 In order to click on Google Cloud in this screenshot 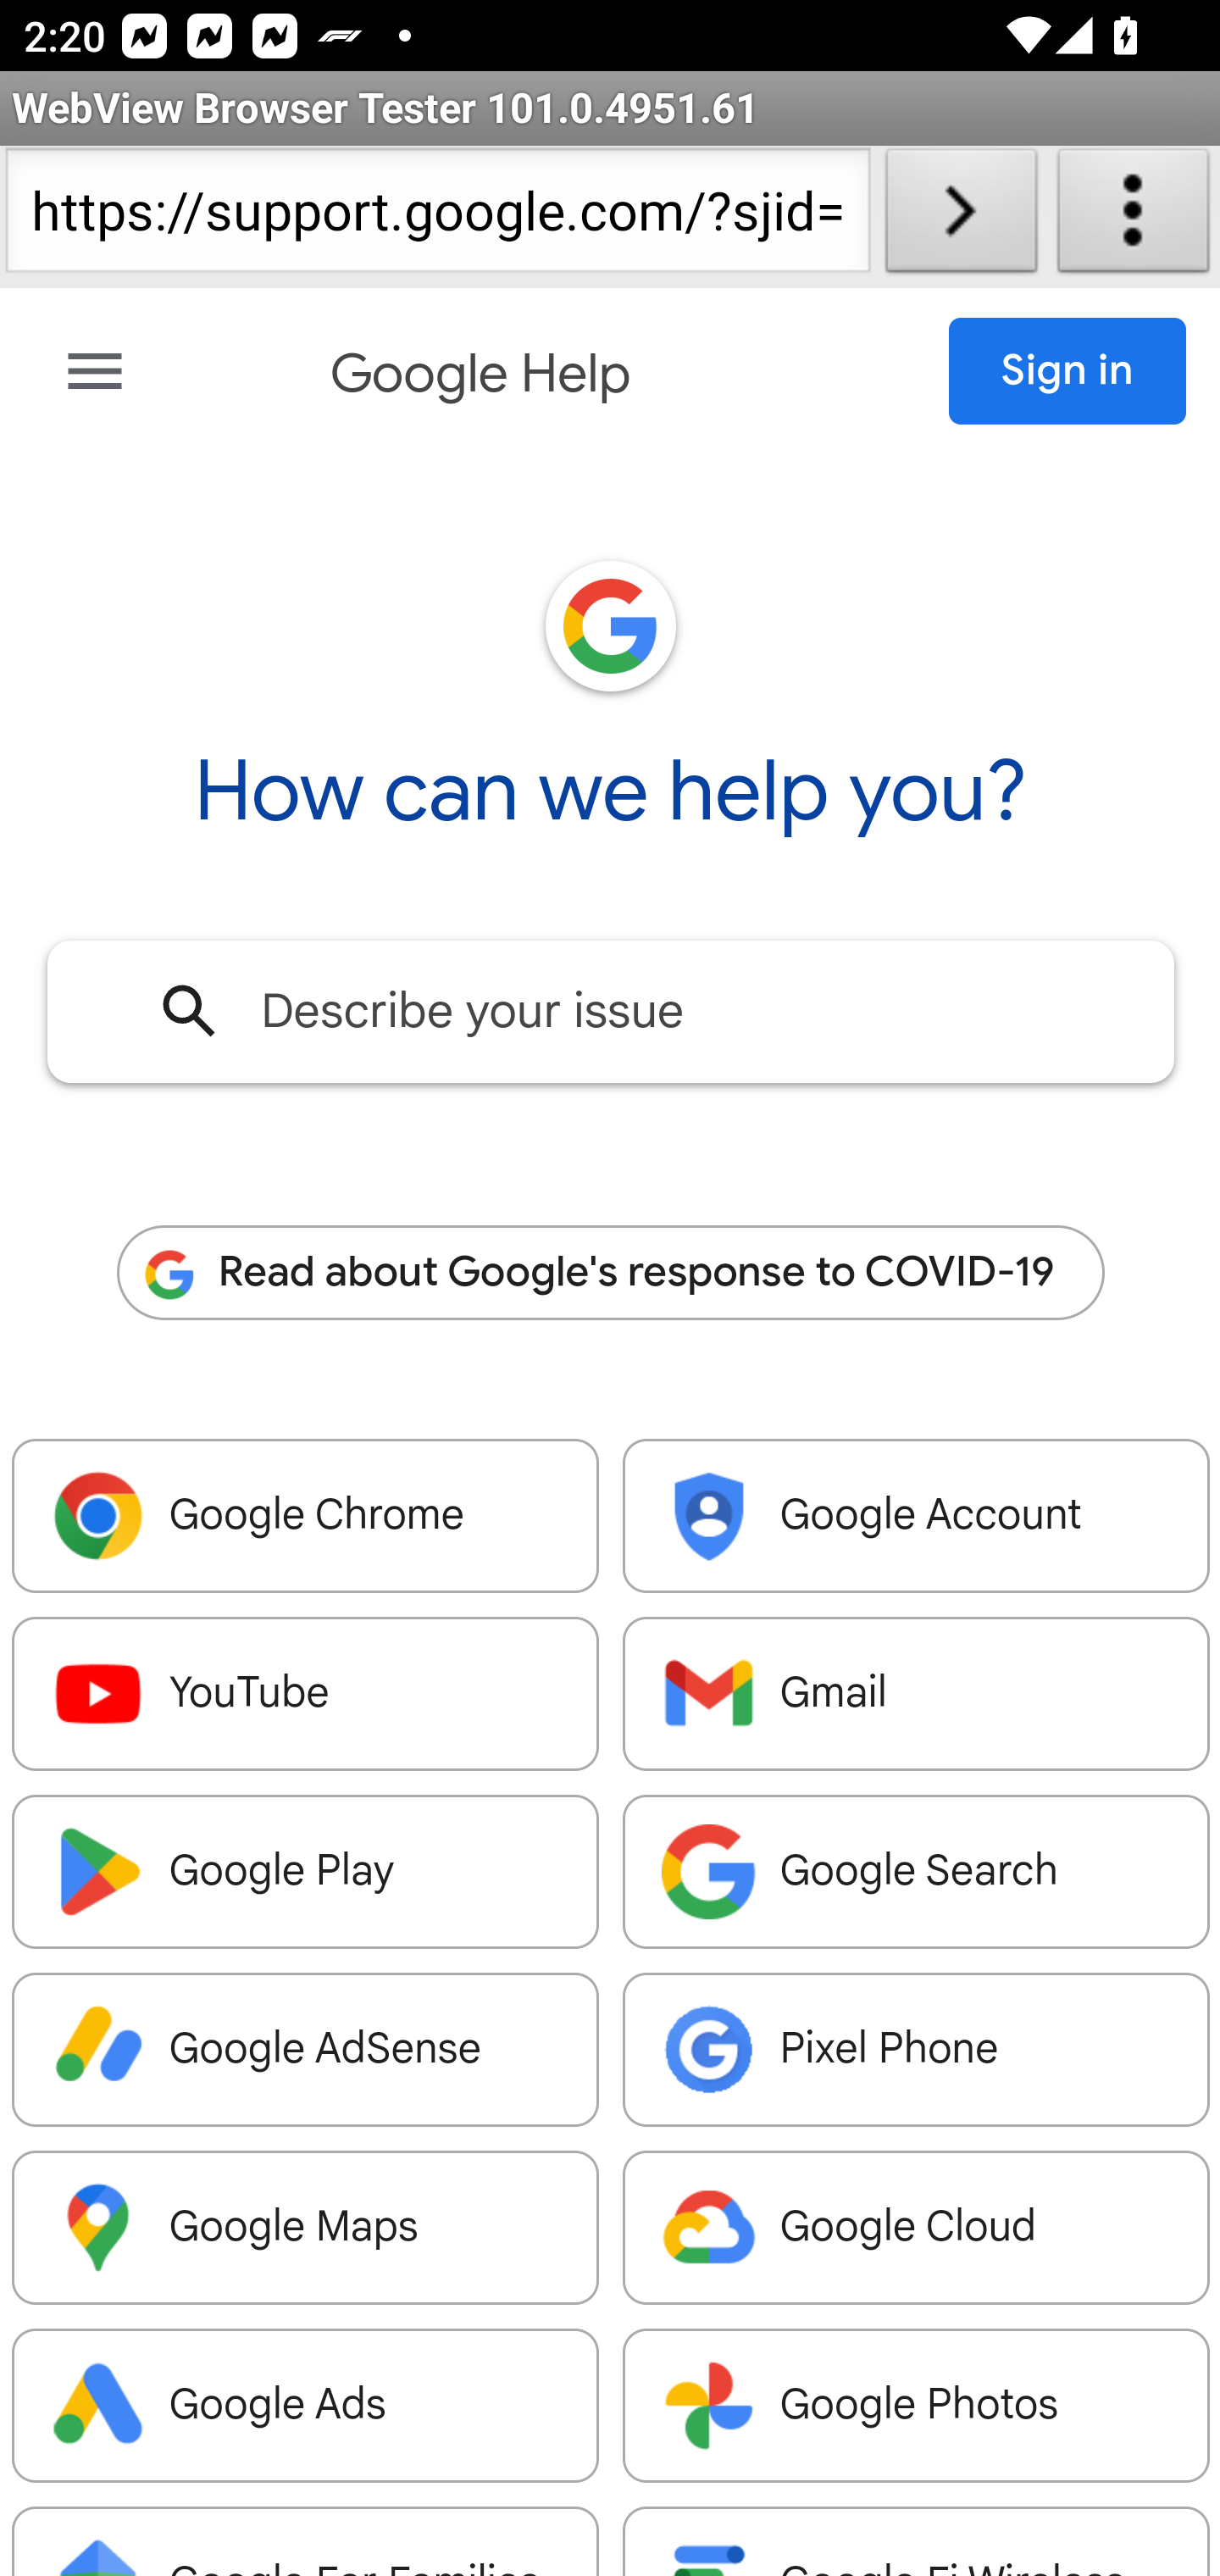, I will do `click(917, 2228)`.